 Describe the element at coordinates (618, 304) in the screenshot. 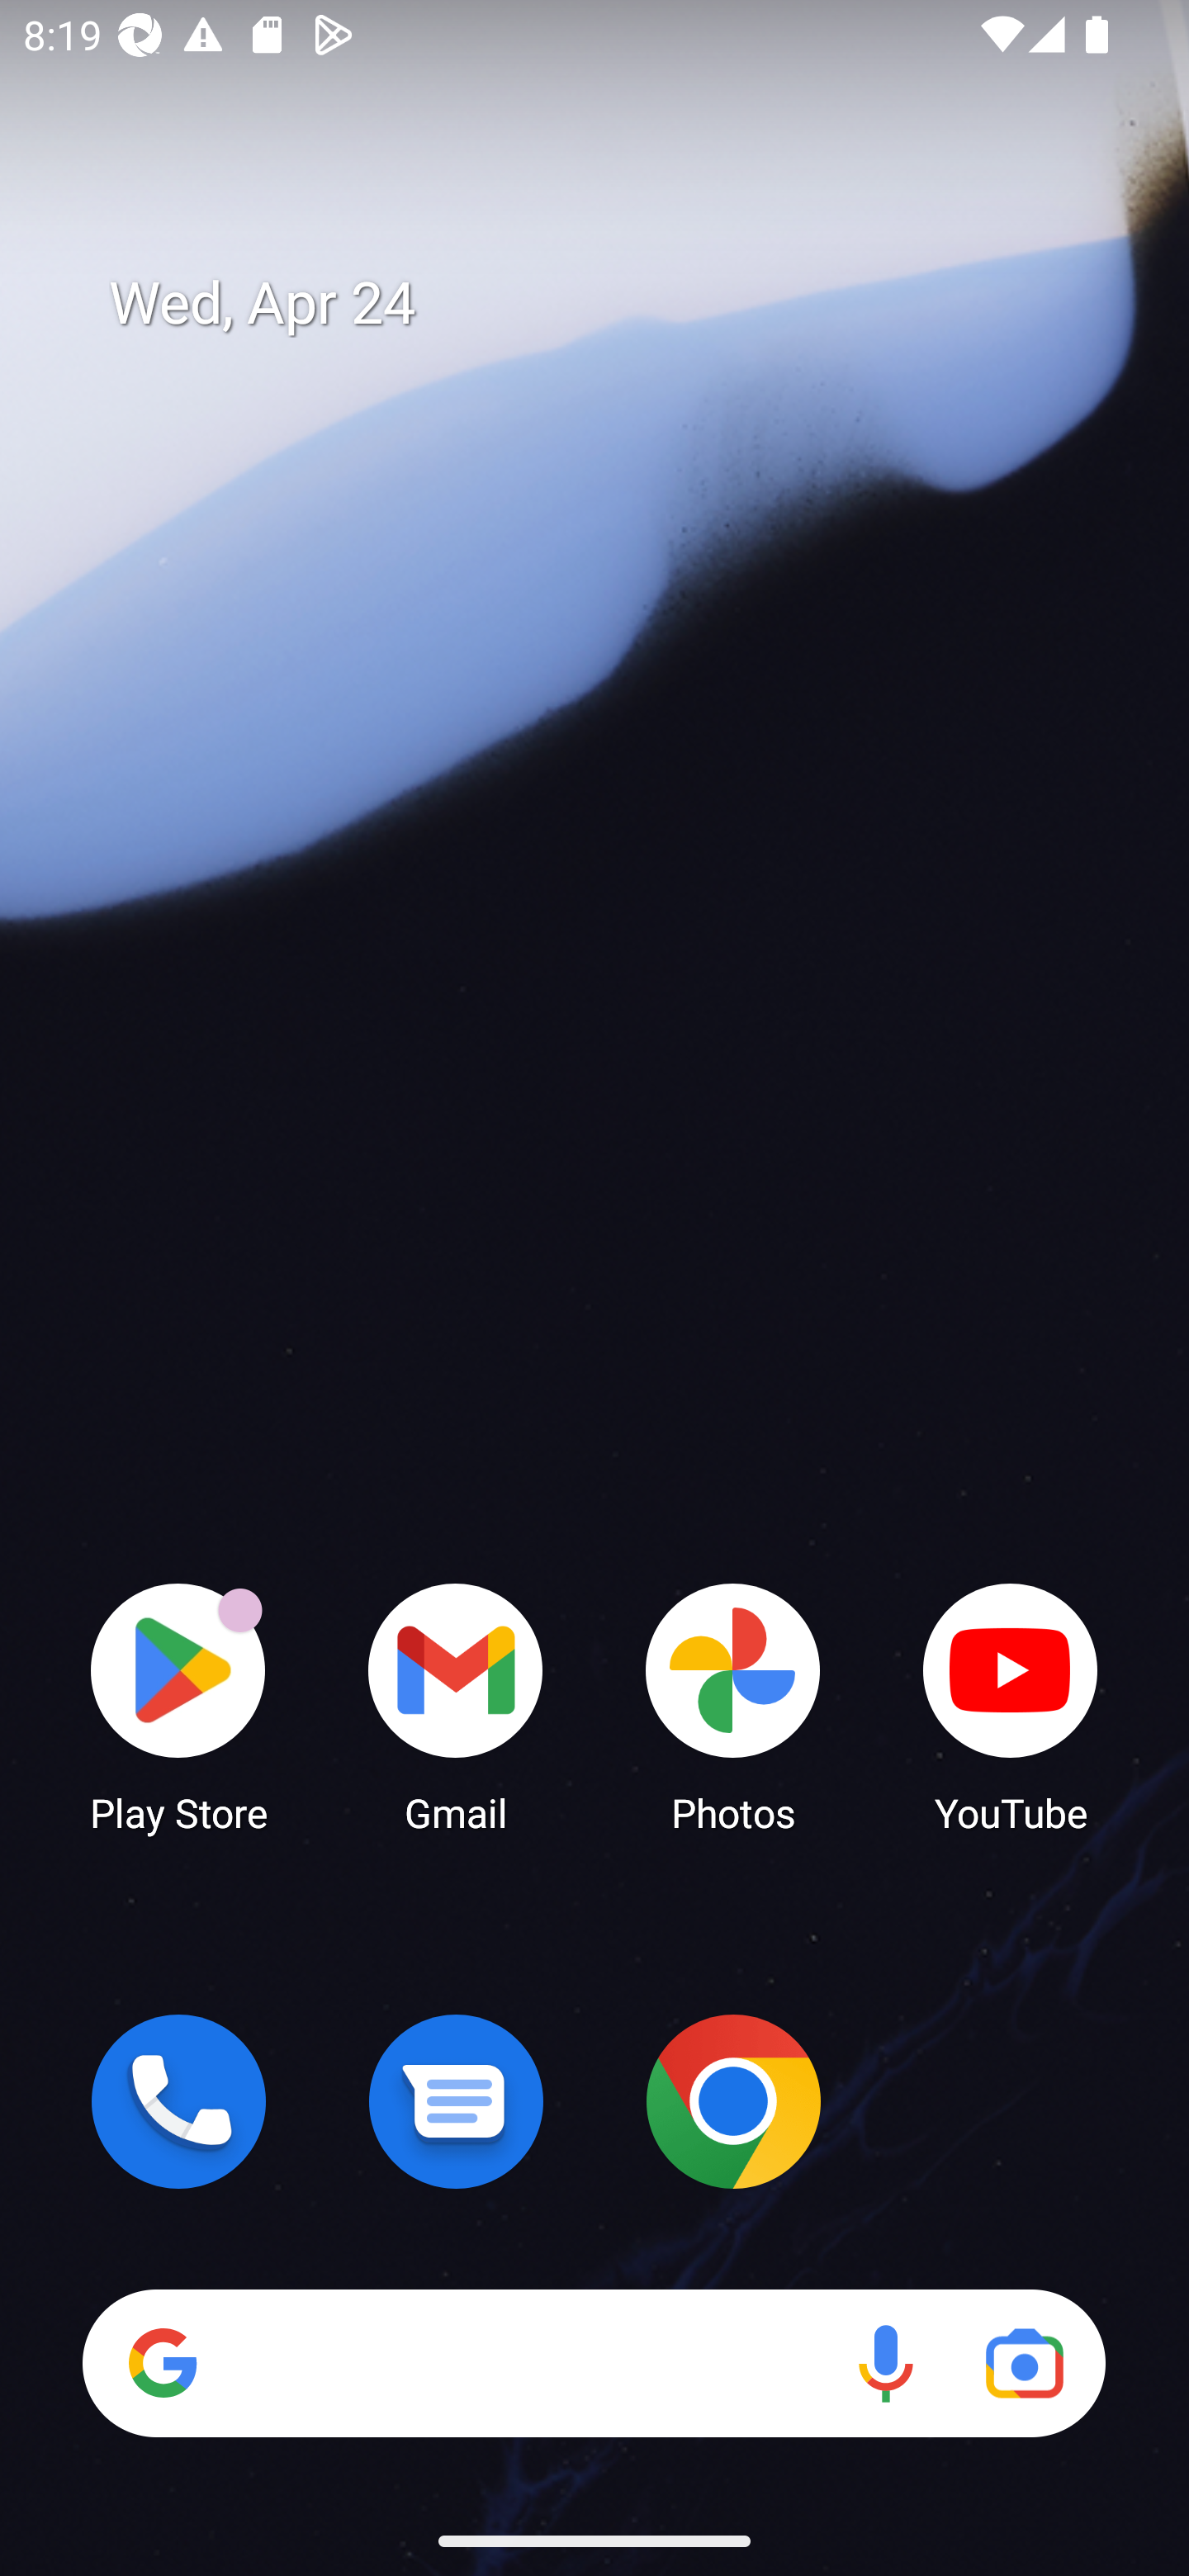

I see `Wed, Apr 24` at that location.